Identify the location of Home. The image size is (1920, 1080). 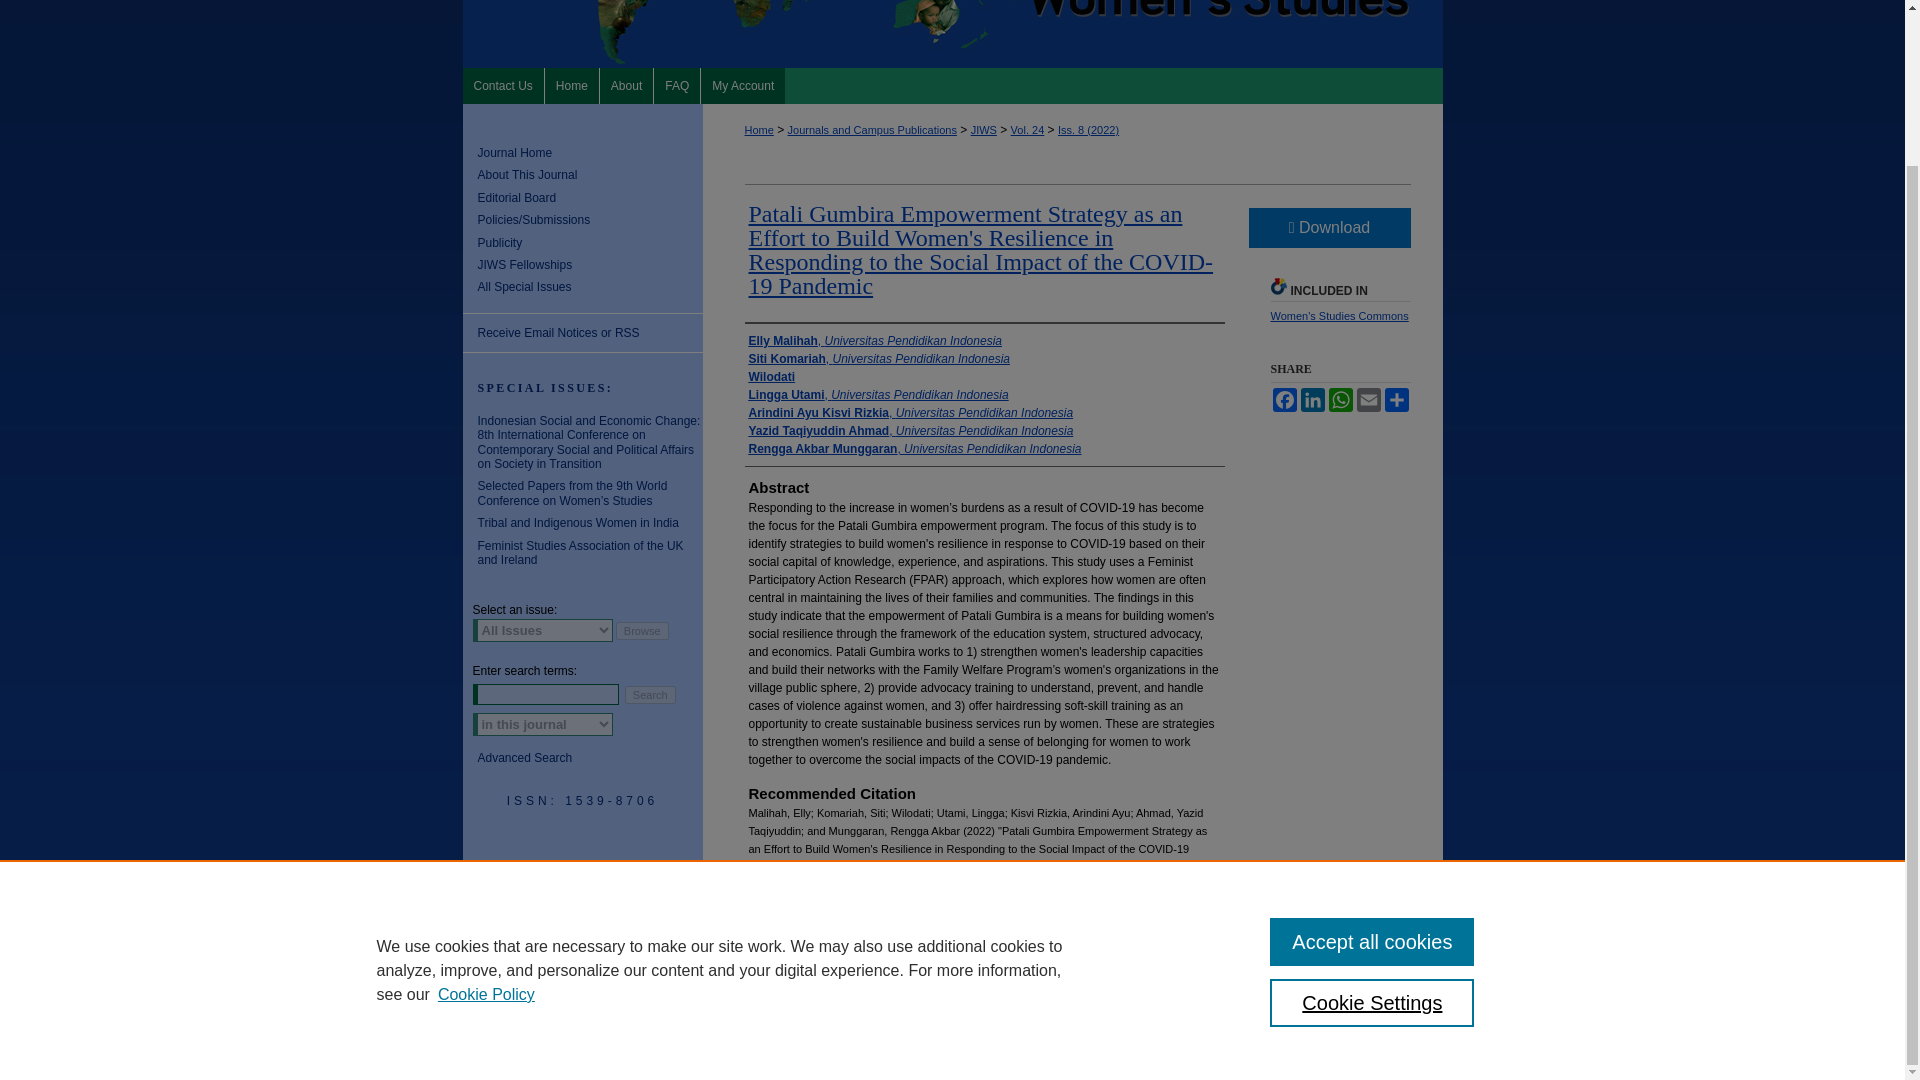
(572, 86).